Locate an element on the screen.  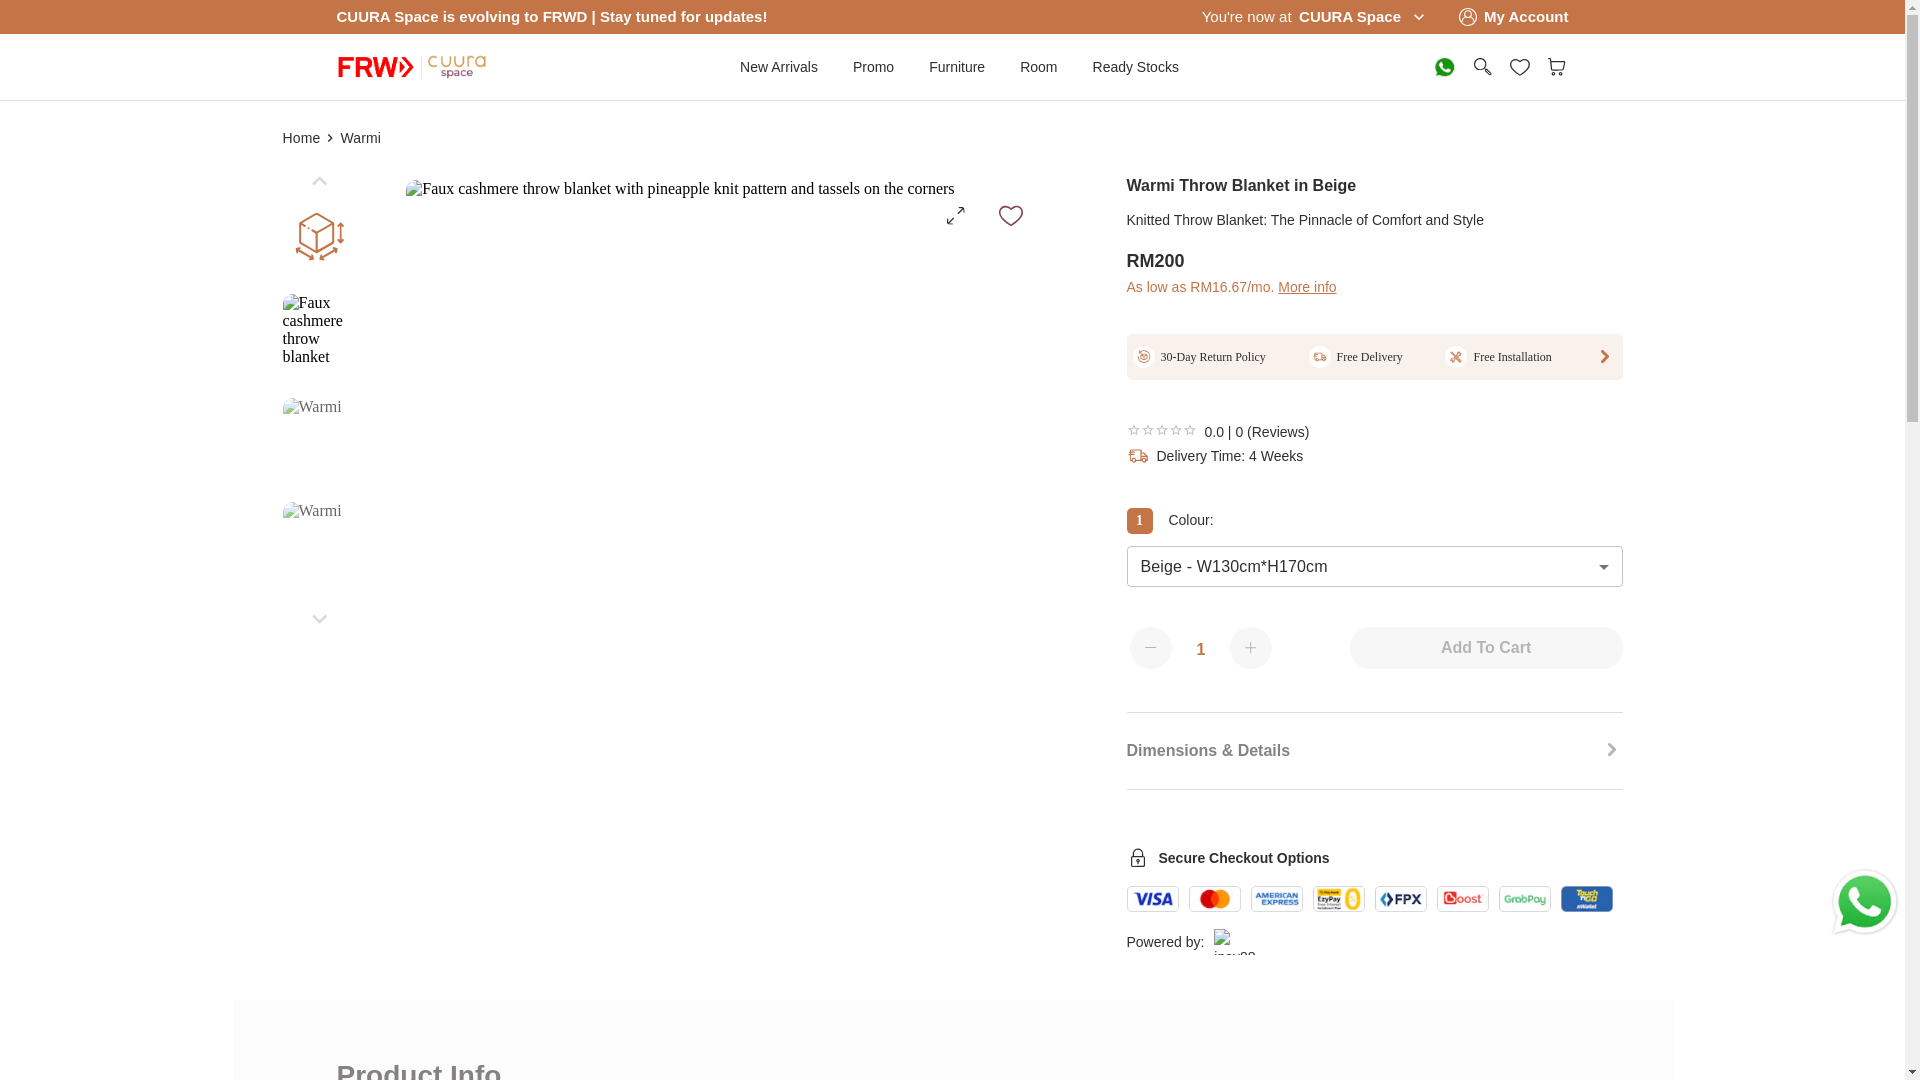
Ready Stocks is located at coordinates (1135, 66).